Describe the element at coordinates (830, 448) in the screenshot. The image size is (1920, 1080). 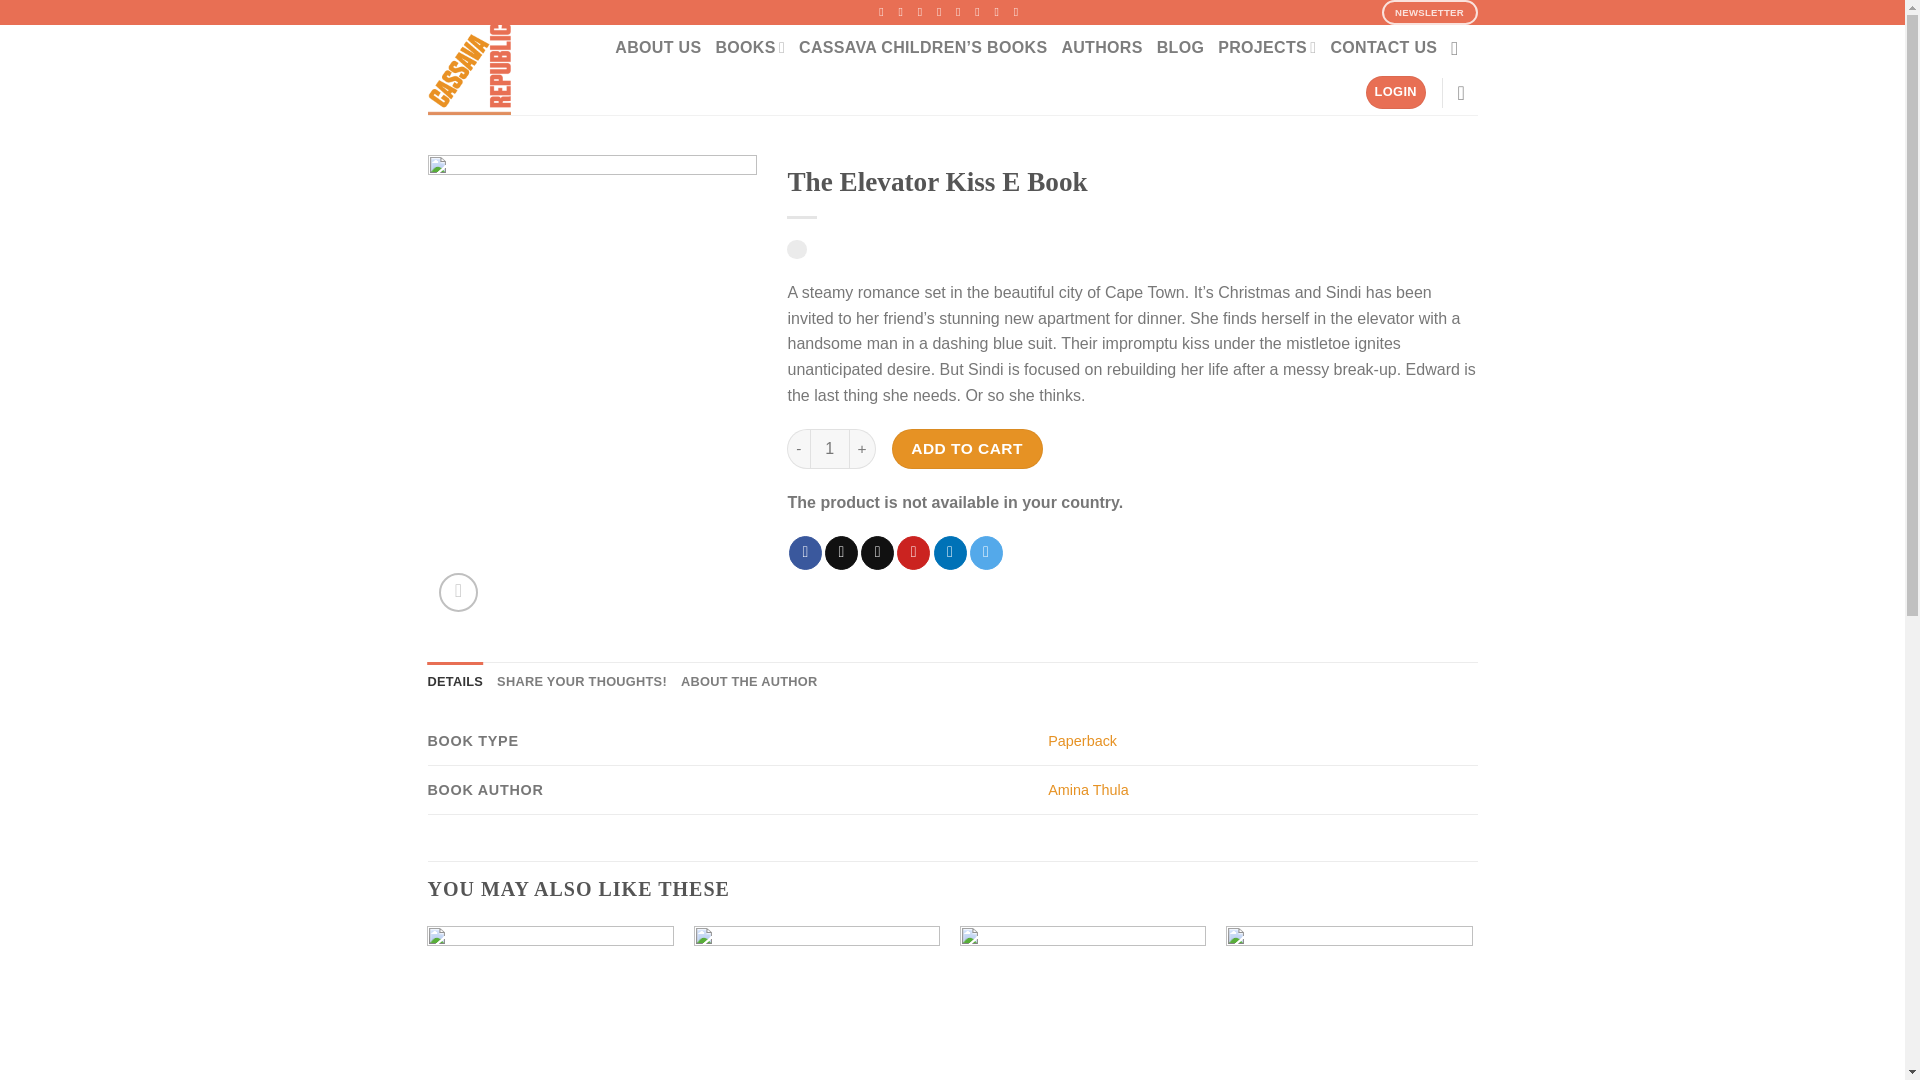
I see `1` at that location.